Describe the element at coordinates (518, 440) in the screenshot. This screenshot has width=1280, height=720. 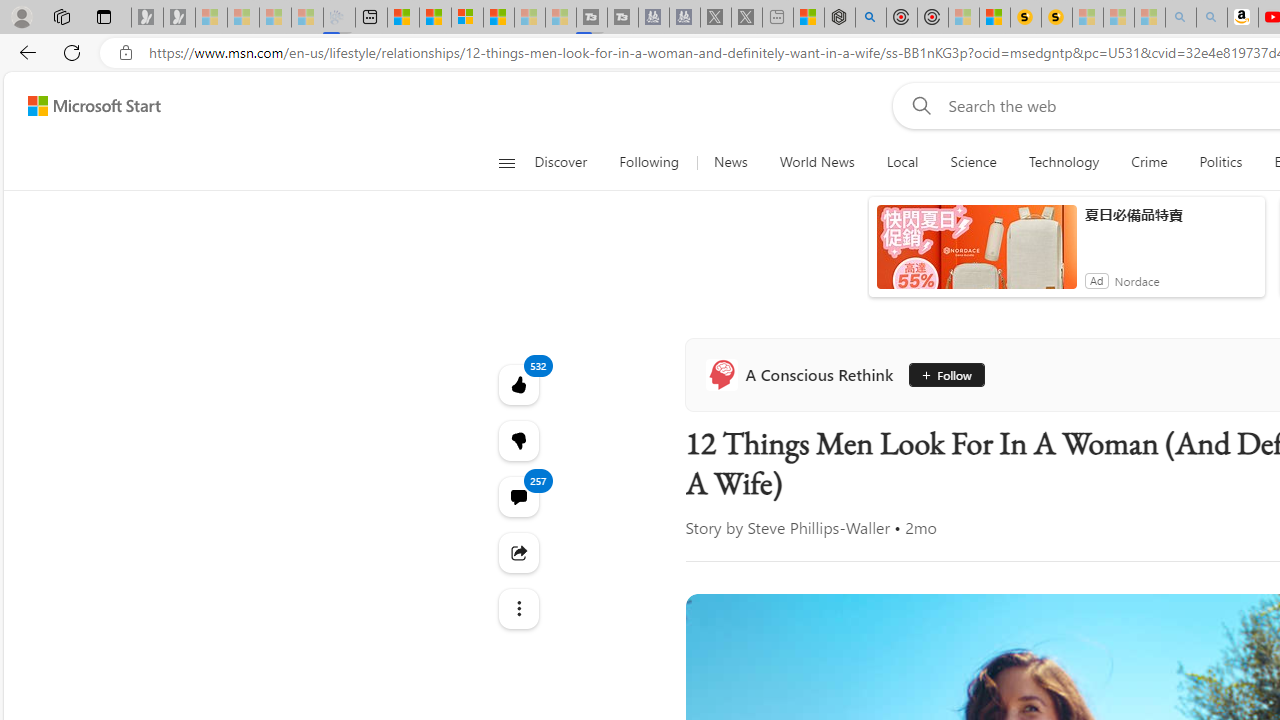
I see `Dislike` at that location.